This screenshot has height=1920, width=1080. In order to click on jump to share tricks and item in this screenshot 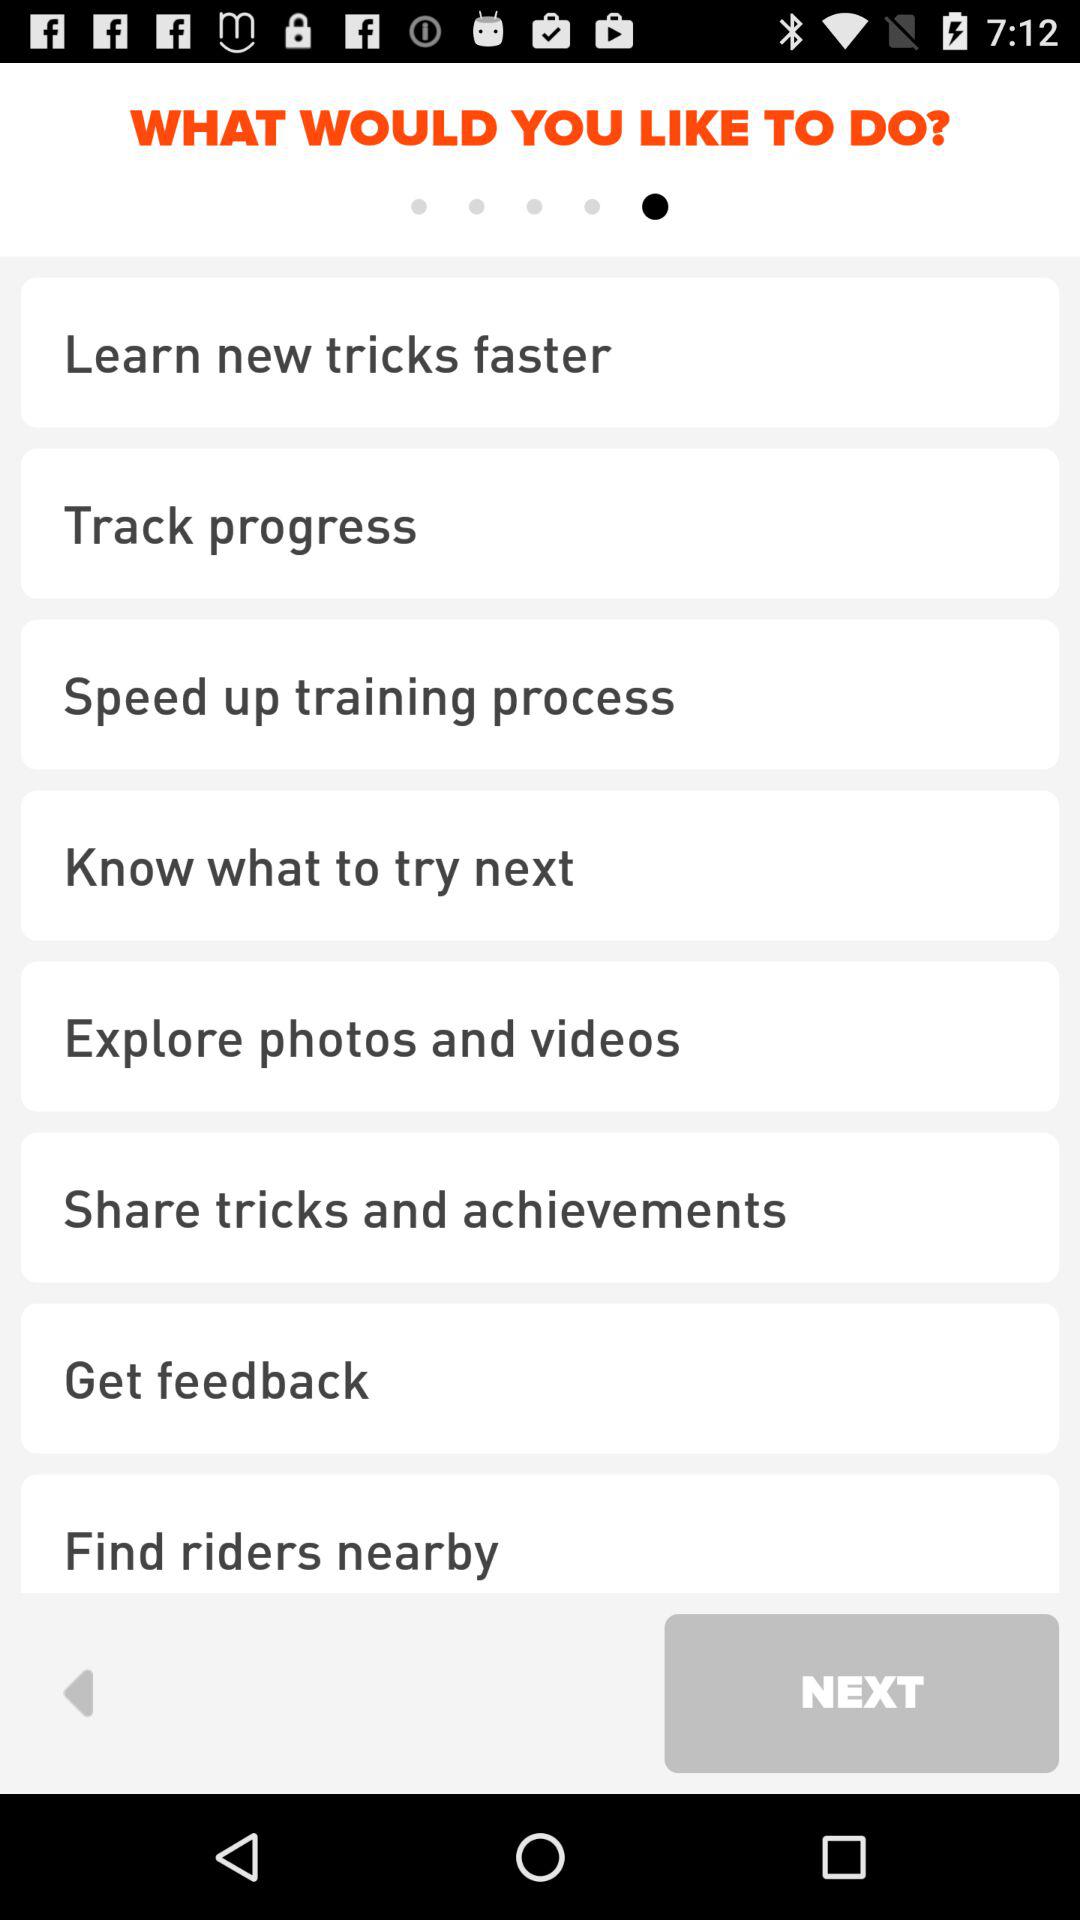, I will do `click(540, 1207)`.